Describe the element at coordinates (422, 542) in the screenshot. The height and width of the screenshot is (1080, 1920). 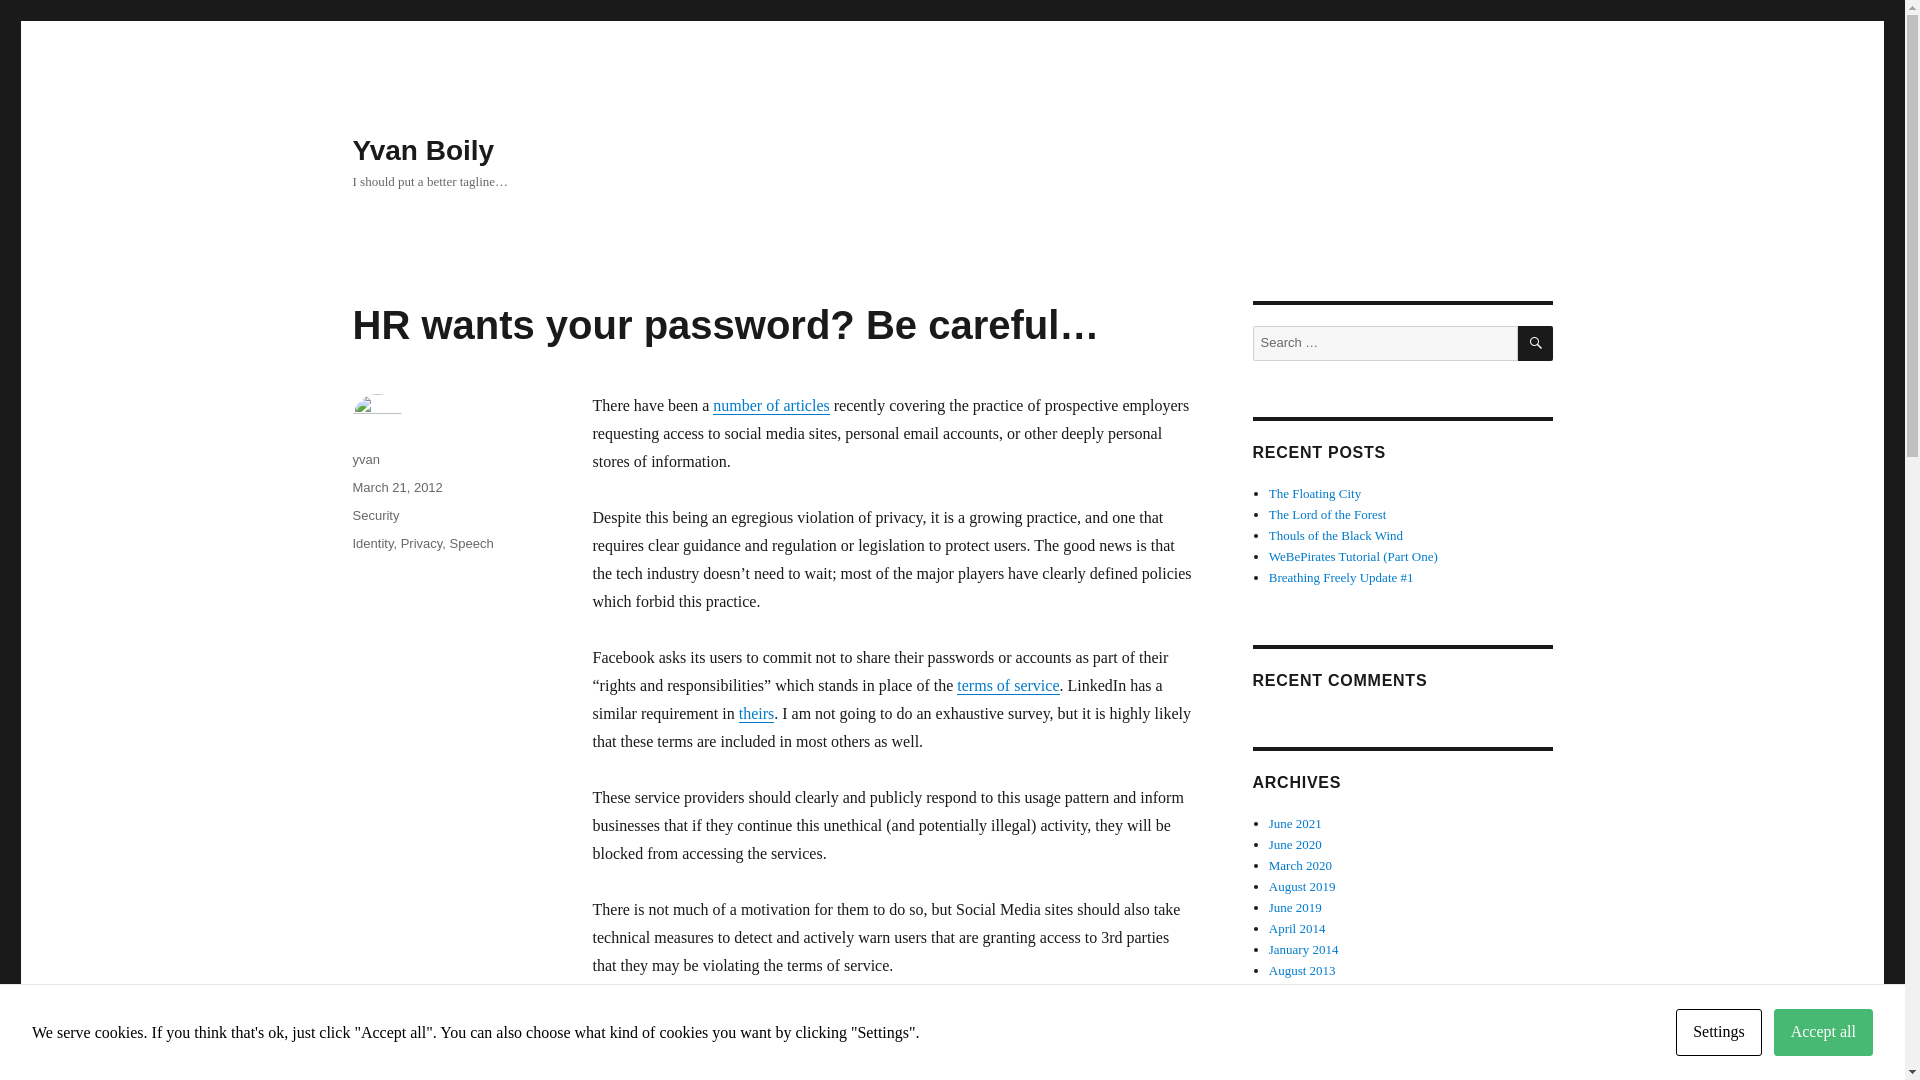
I see `Privacy` at that location.